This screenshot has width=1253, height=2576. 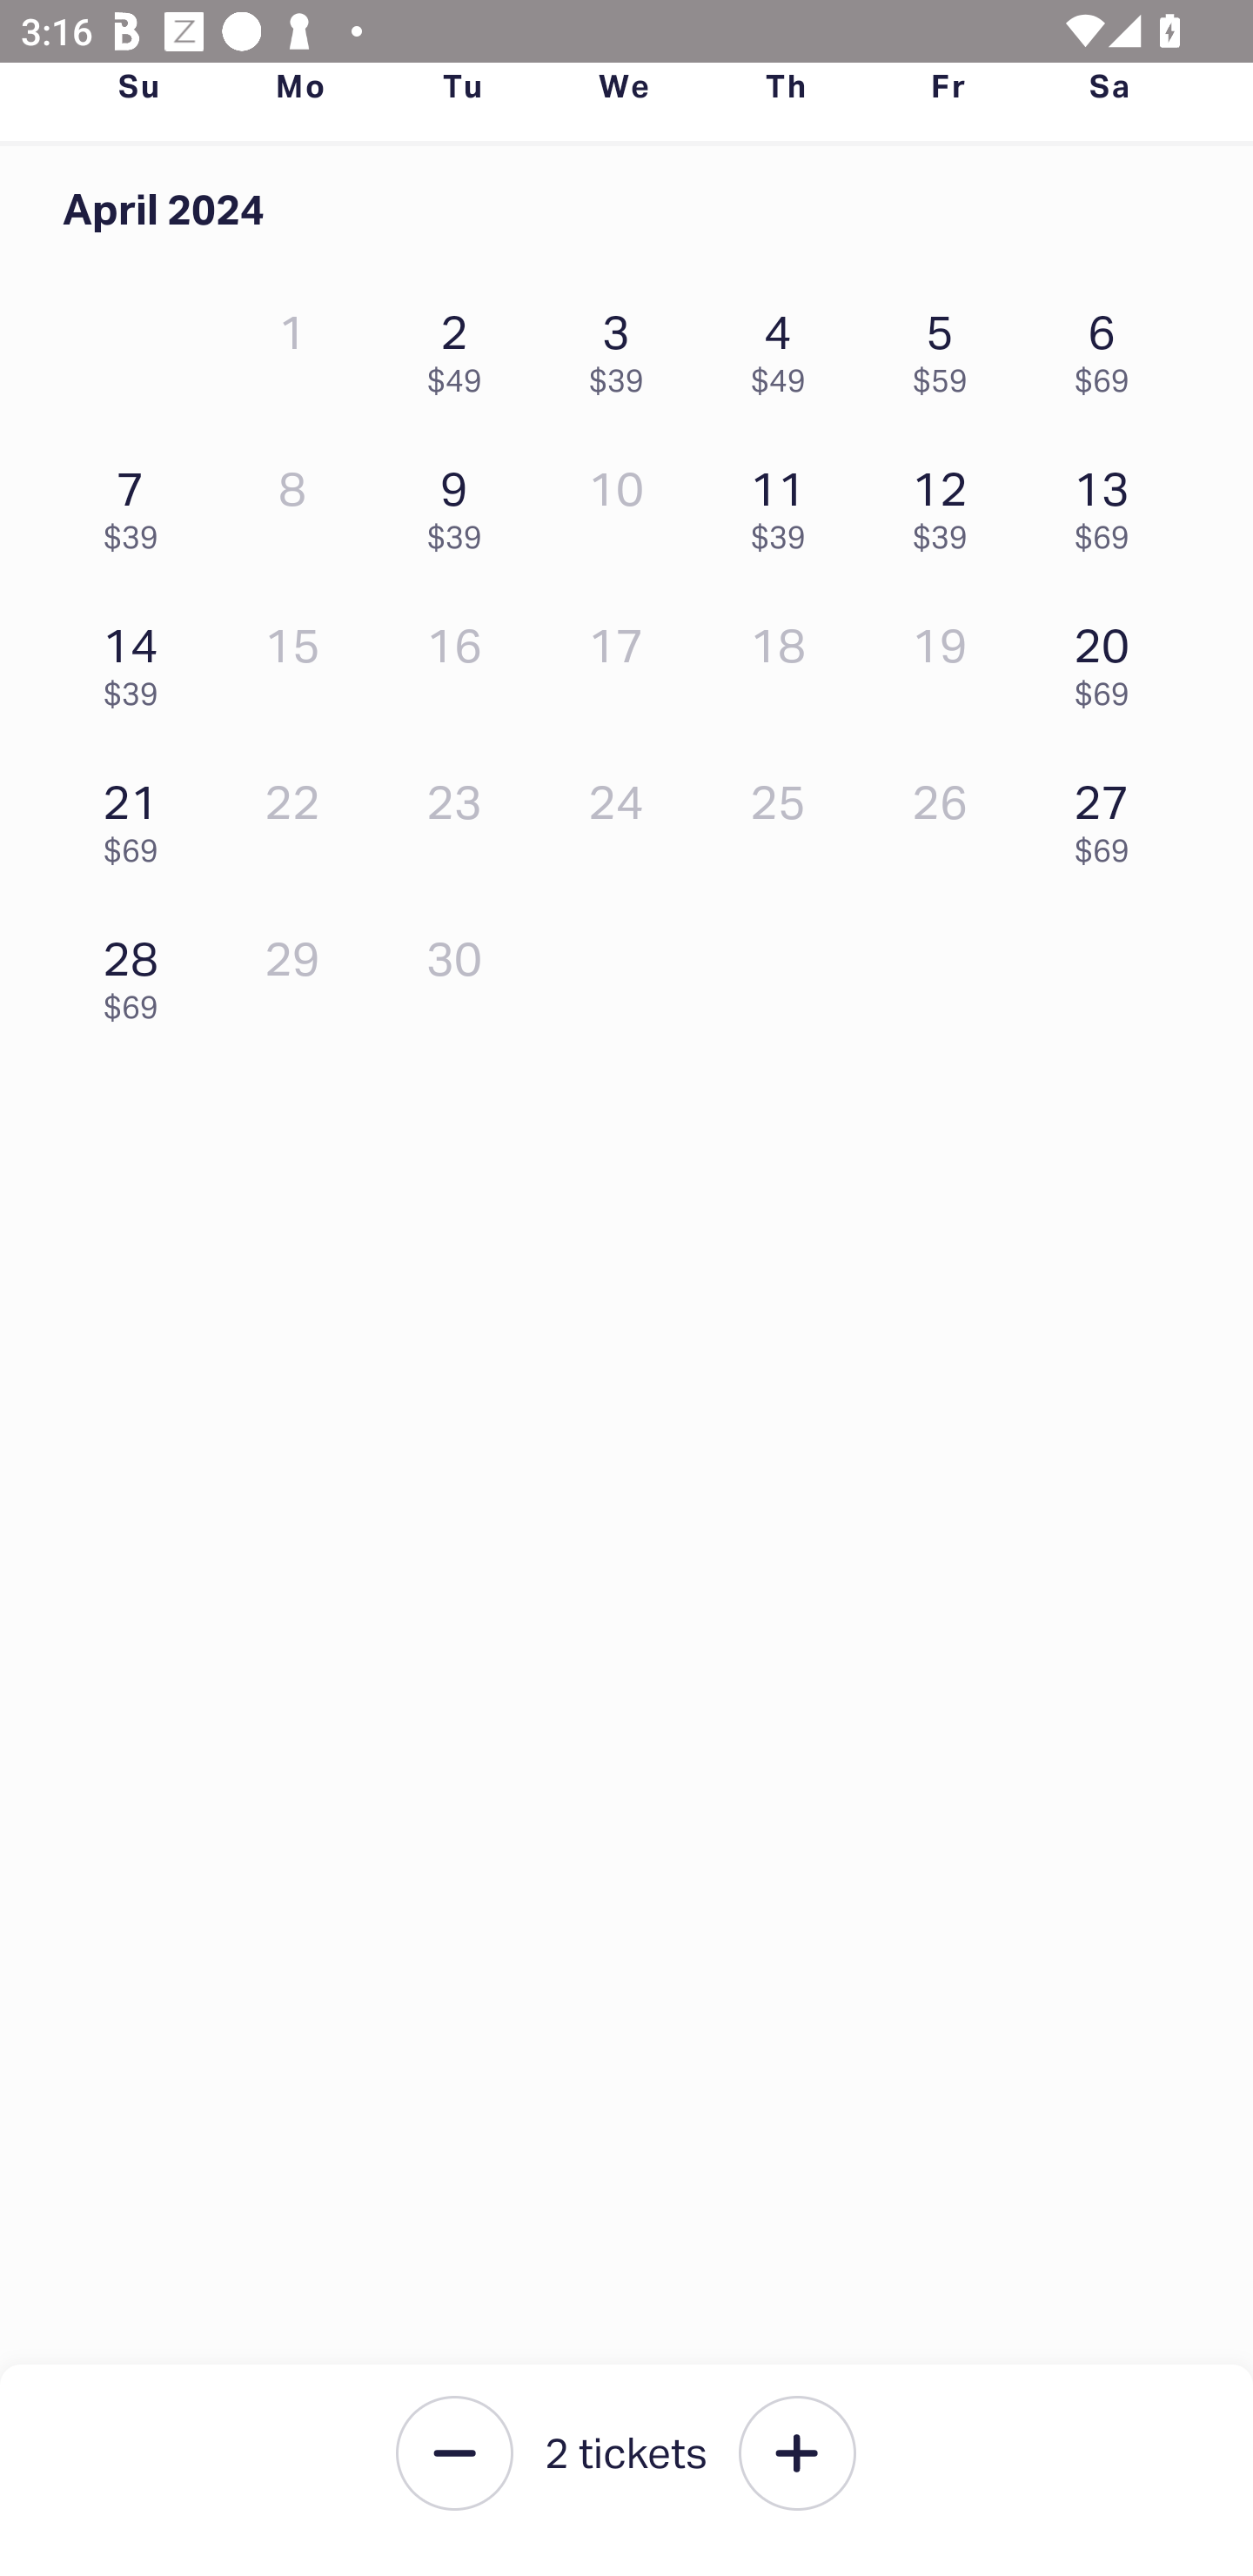 What do you see at coordinates (461, 346) in the screenshot?
I see `2 $49` at bounding box center [461, 346].